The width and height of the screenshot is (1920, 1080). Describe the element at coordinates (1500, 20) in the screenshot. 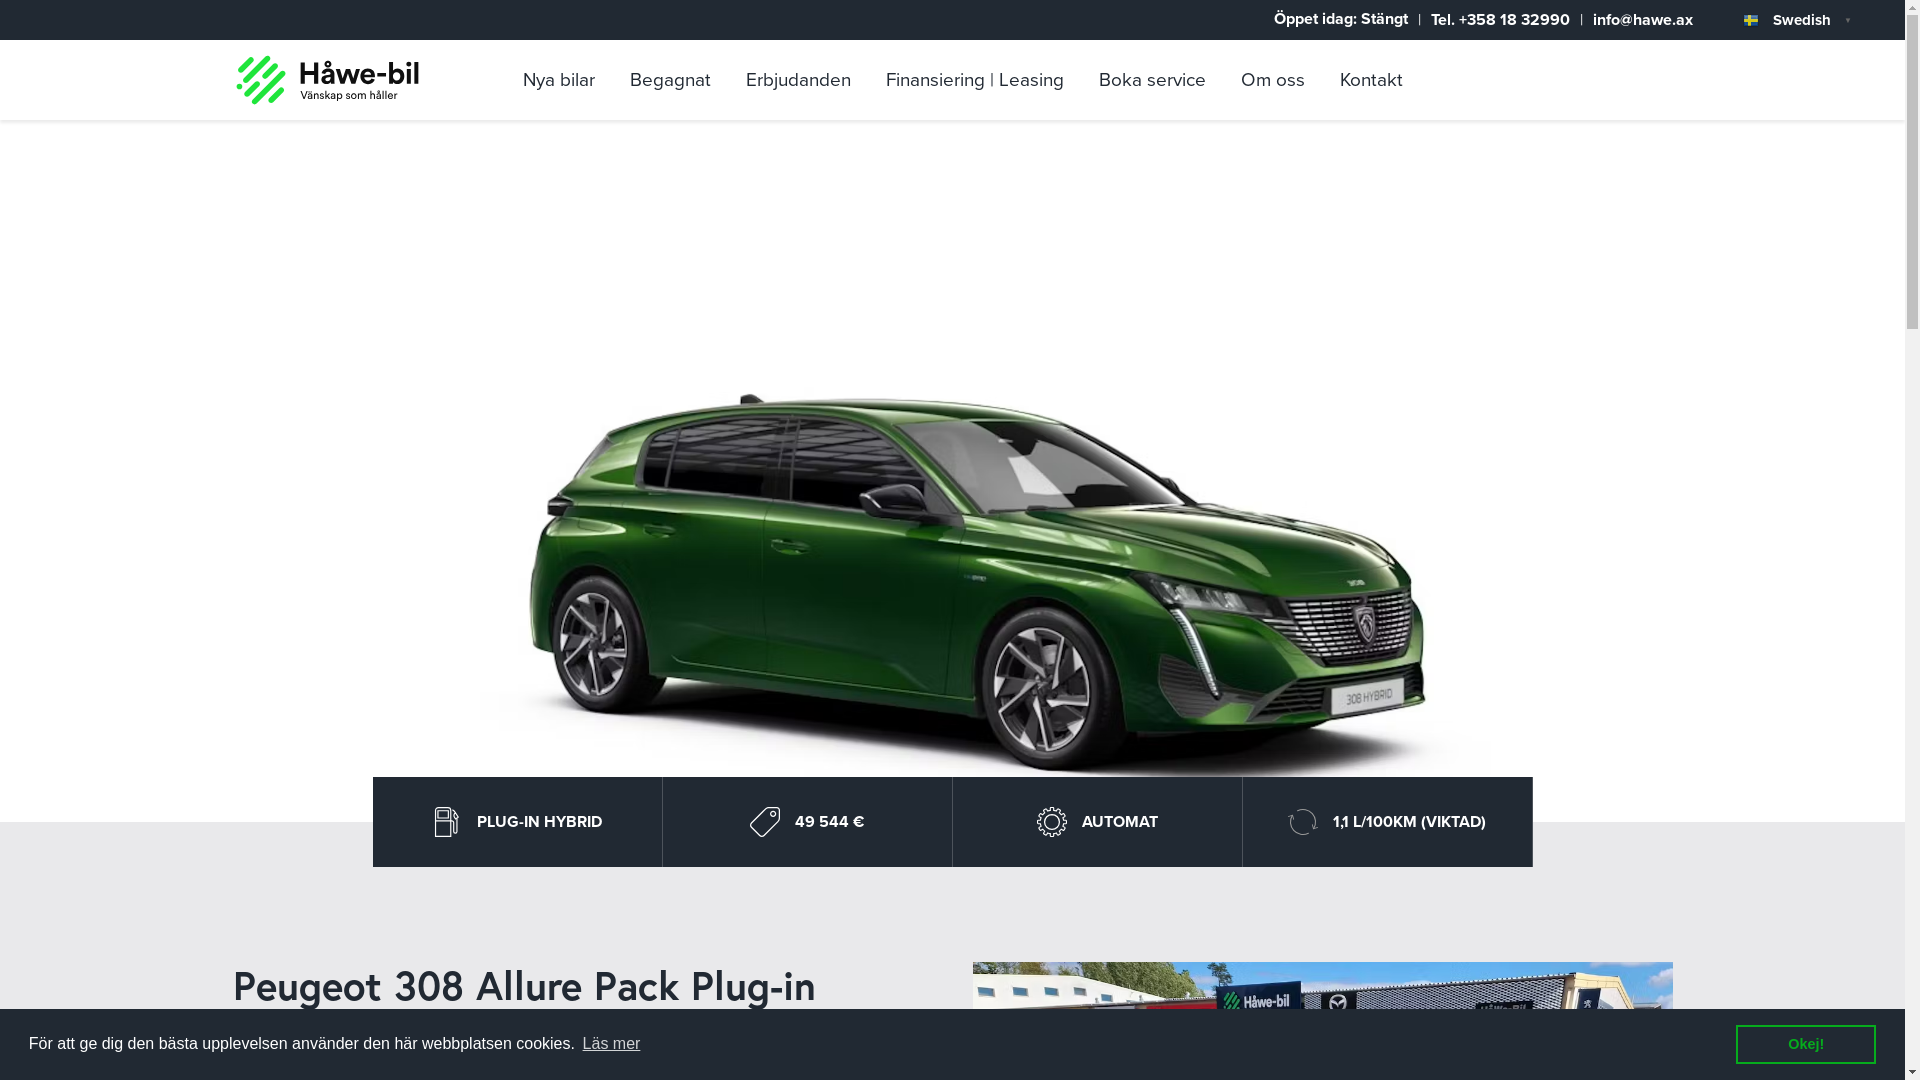

I see `Tel. +358 18 32990` at that location.